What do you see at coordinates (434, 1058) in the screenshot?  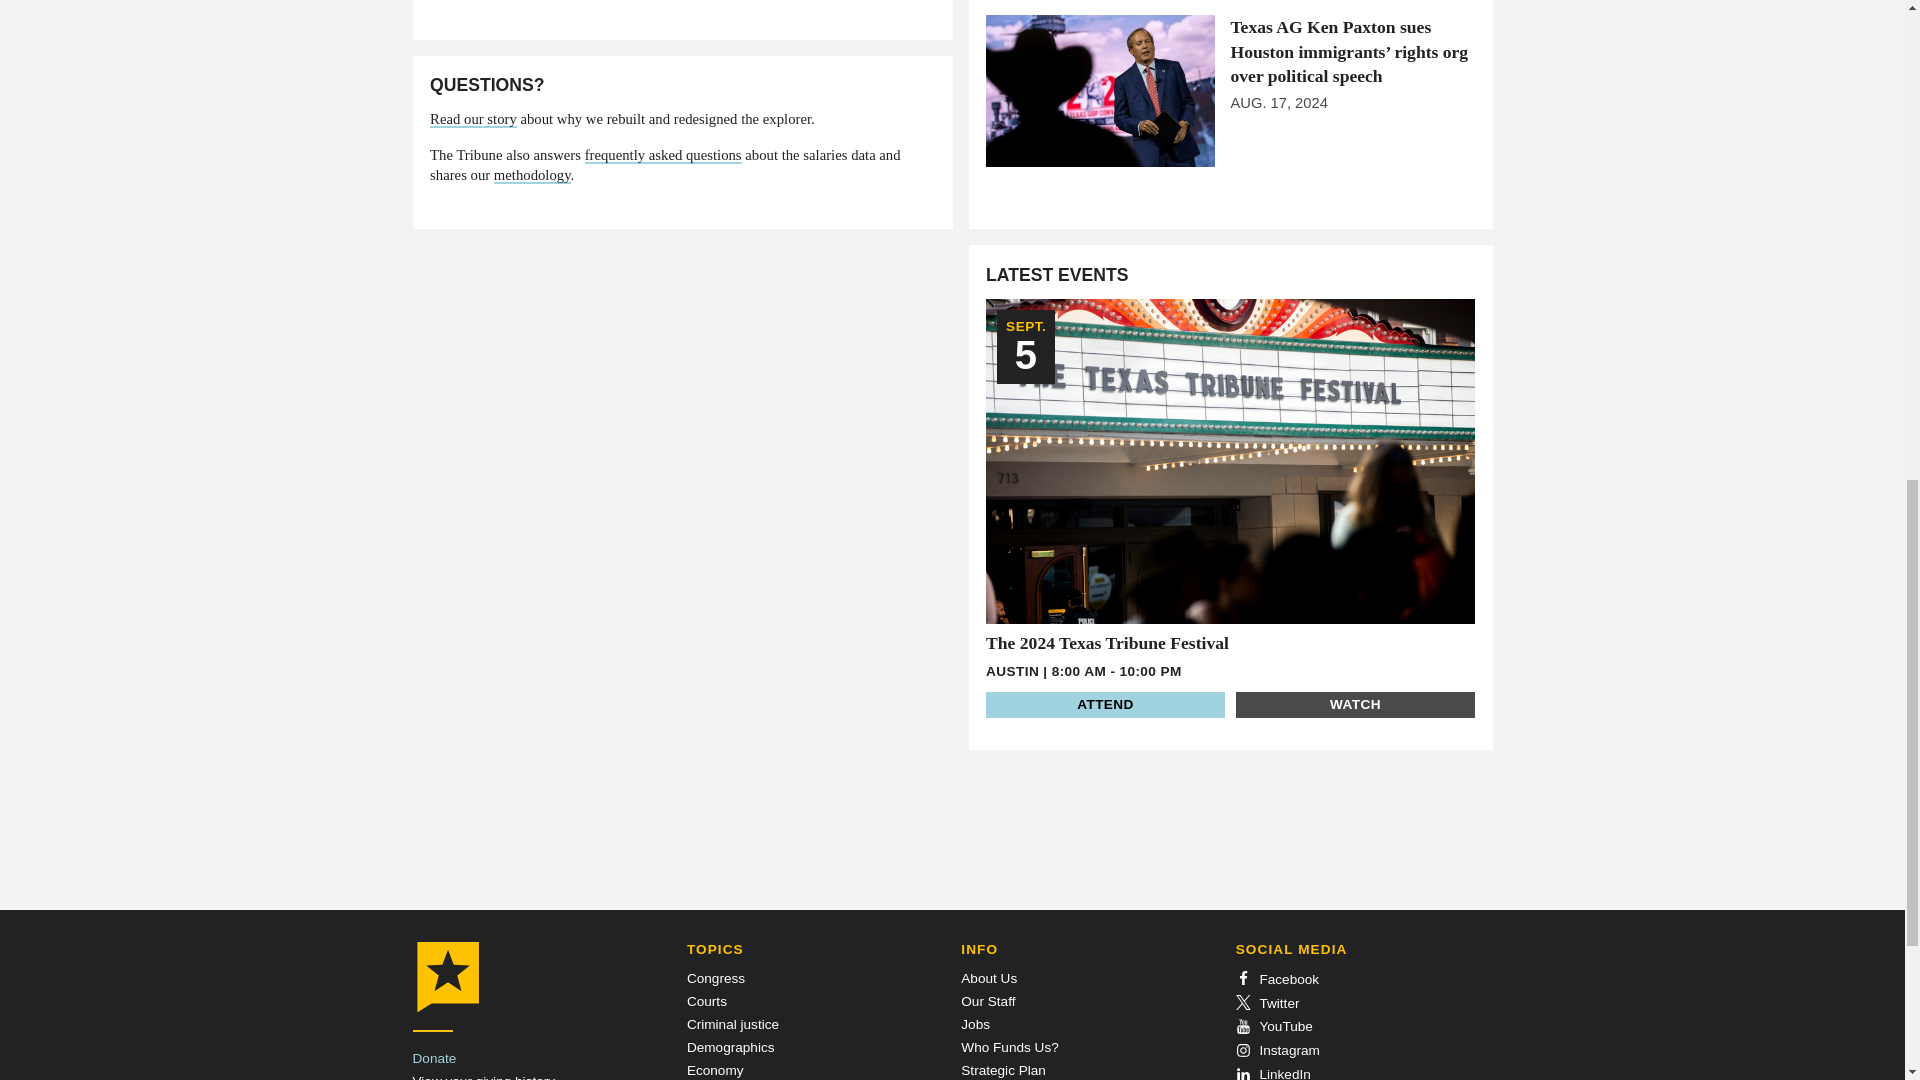 I see `Donate` at bounding box center [434, 1058].